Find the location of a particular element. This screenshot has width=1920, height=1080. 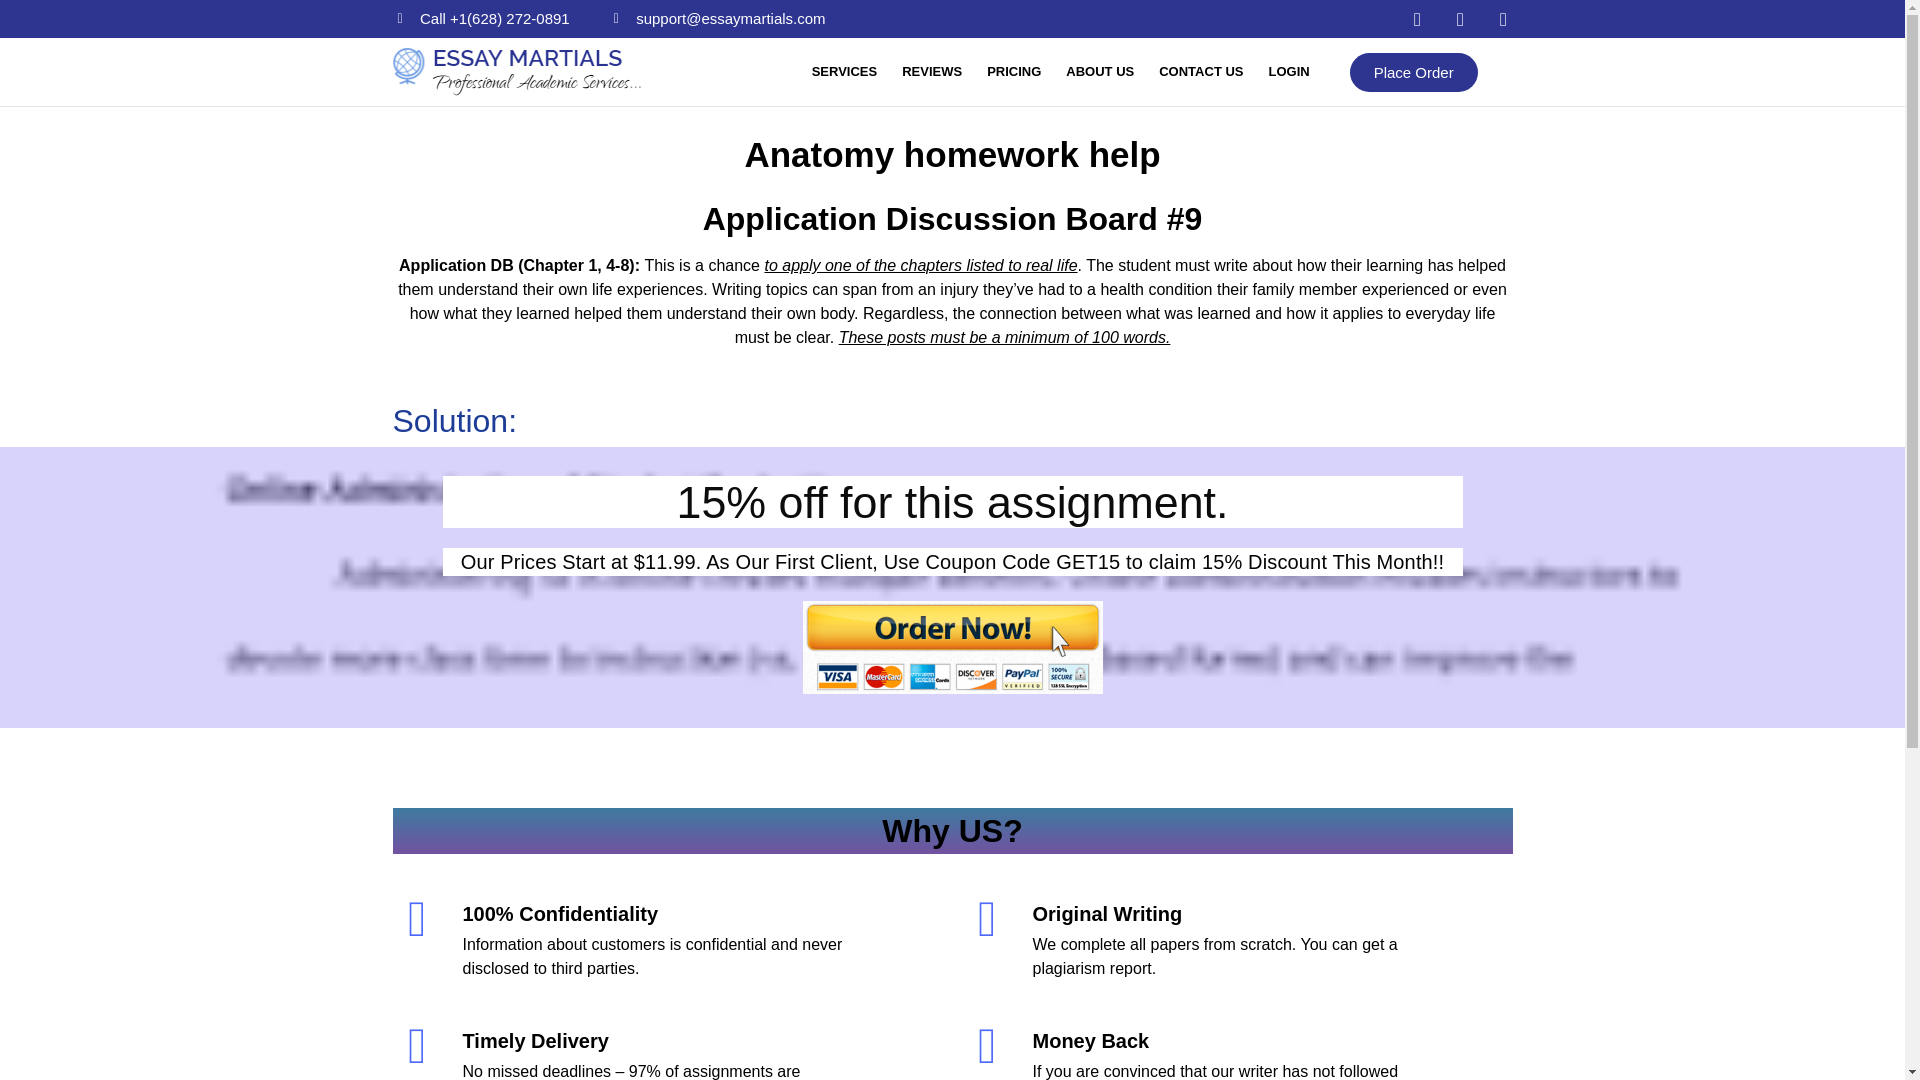

Place Order is located at coordinates (1414, 70).